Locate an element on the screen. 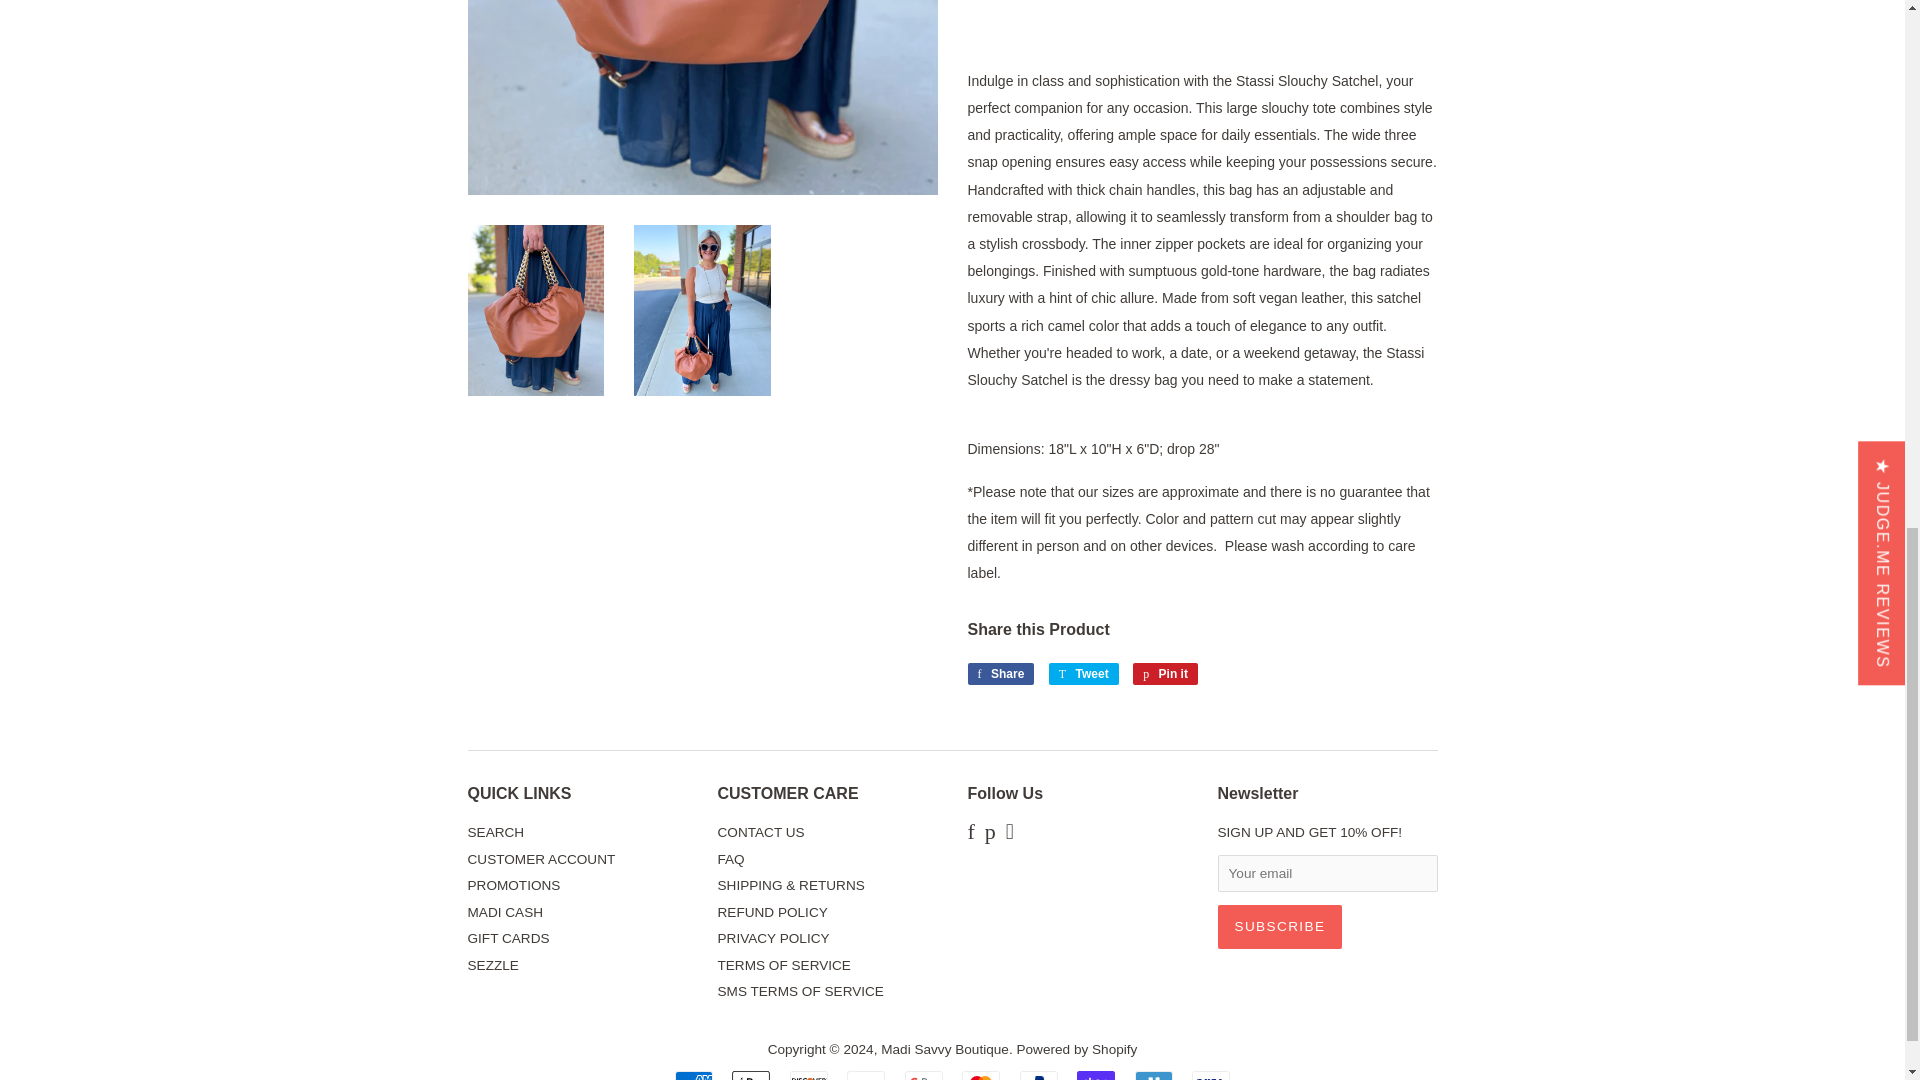 This screenshot has height=1080, width=1920. Google Pay is located at coordinates (923, 1076).